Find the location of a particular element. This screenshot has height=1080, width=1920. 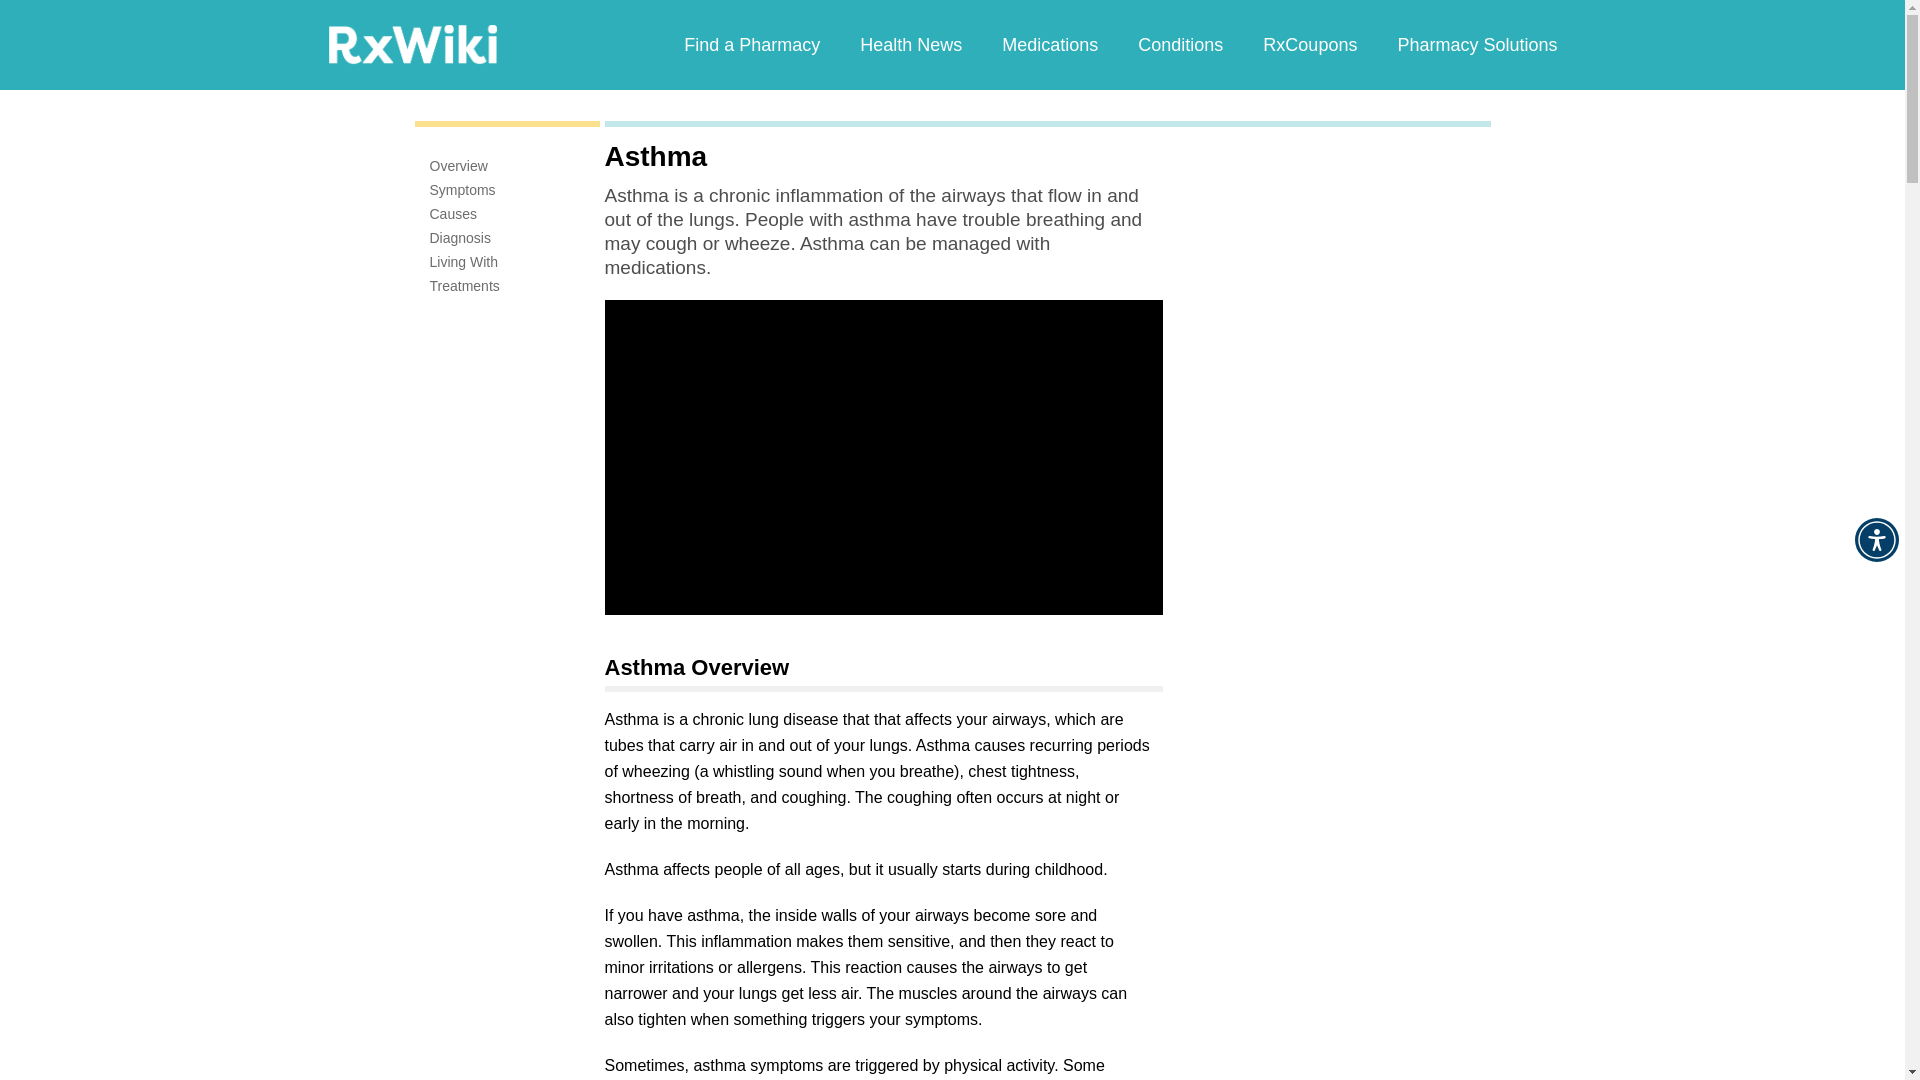

Symptoms is located at coordinates (462, 190).